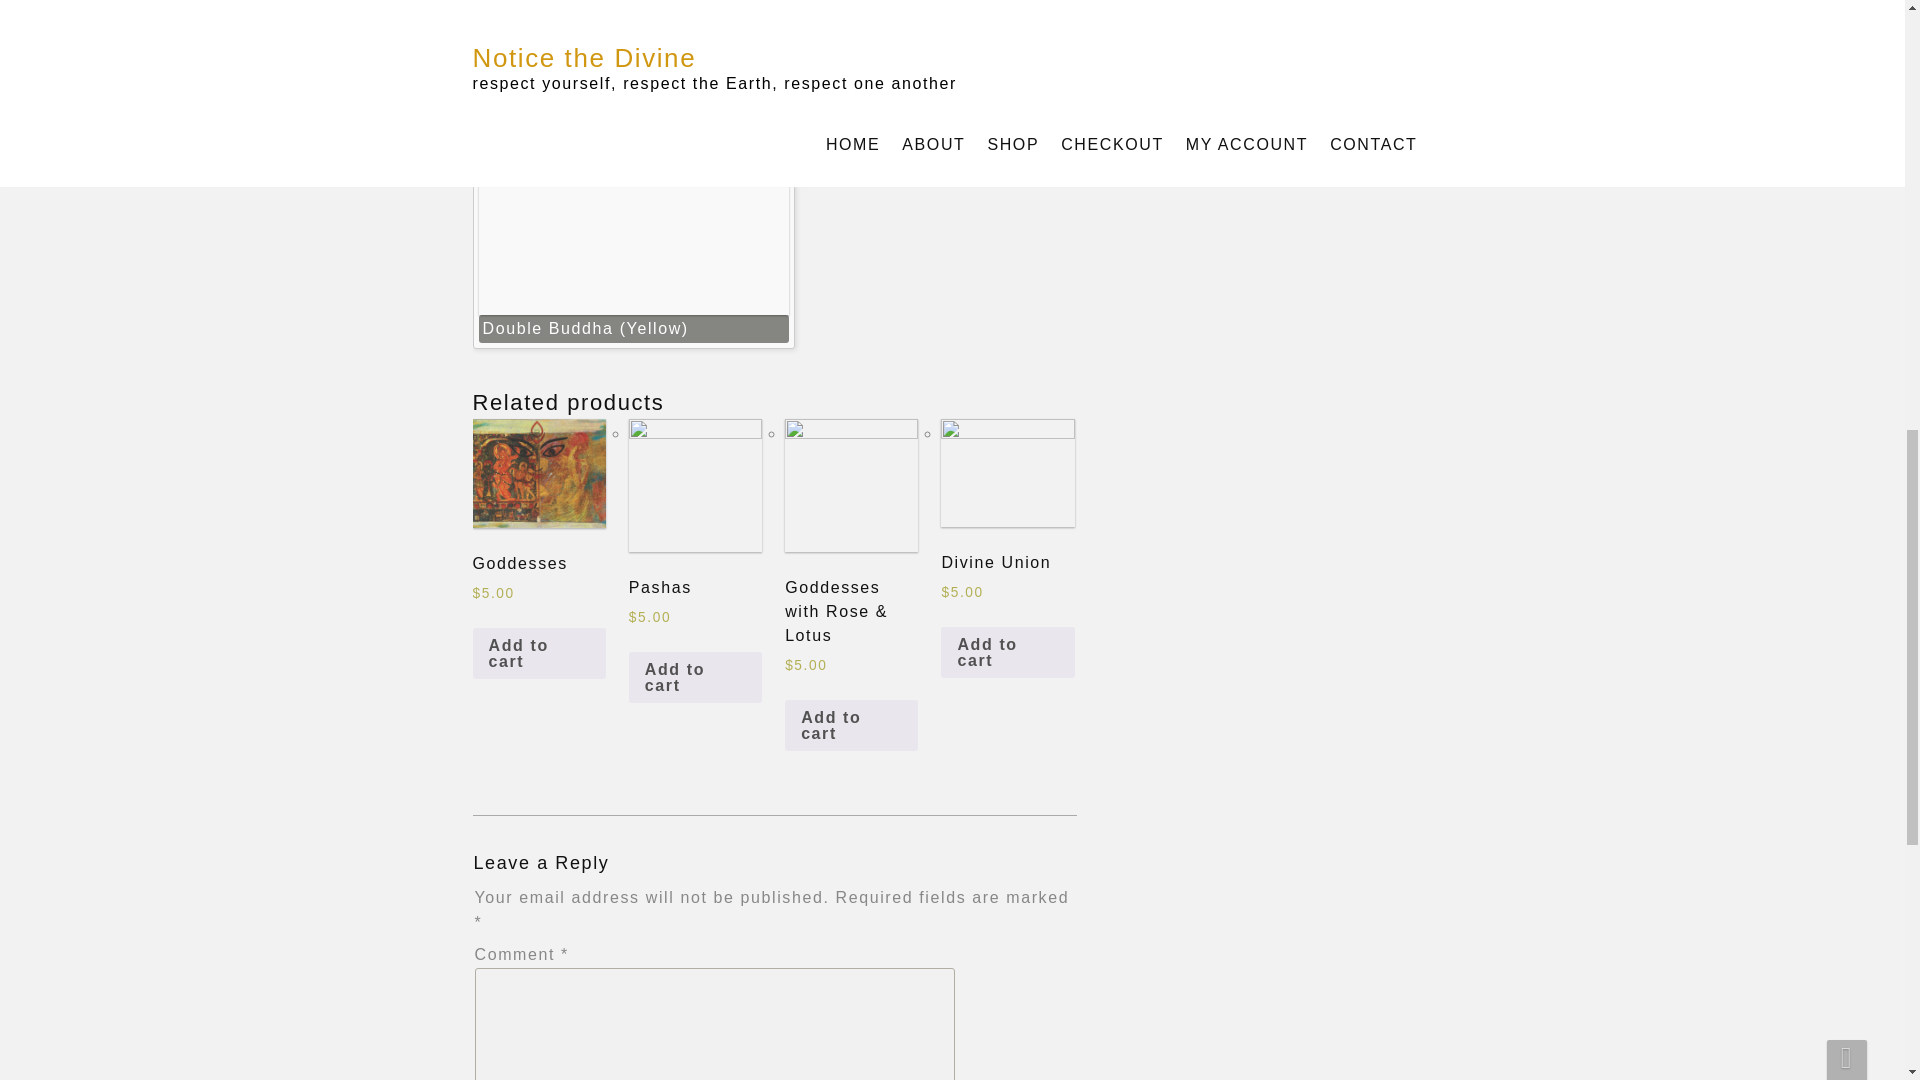  What do you see at coordinates (1006, 653) in the screenshot?
I see `Add to cart` at bounding box center [1006, 653].